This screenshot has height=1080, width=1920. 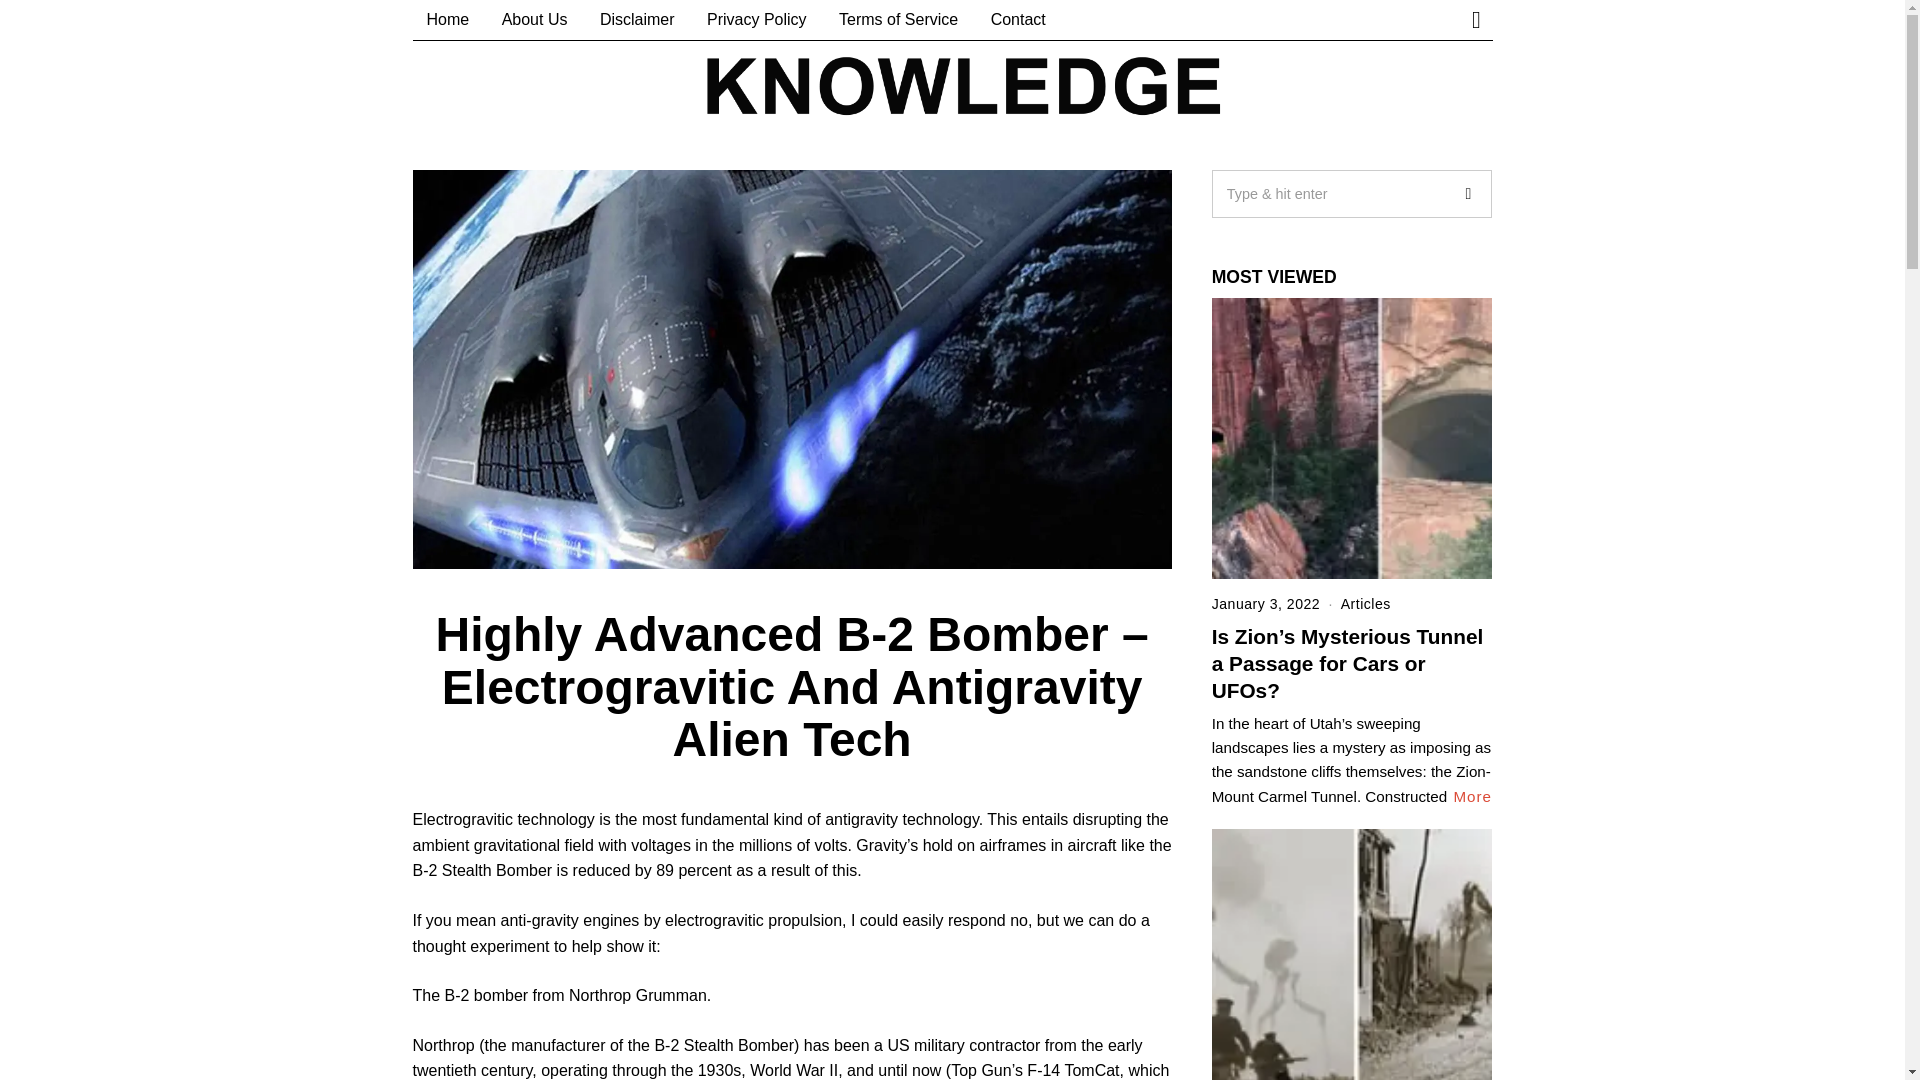 What do you see at coordinates (1365, 604) in the screenshot?
I see `Articles` at bounding box center [1365, 604].